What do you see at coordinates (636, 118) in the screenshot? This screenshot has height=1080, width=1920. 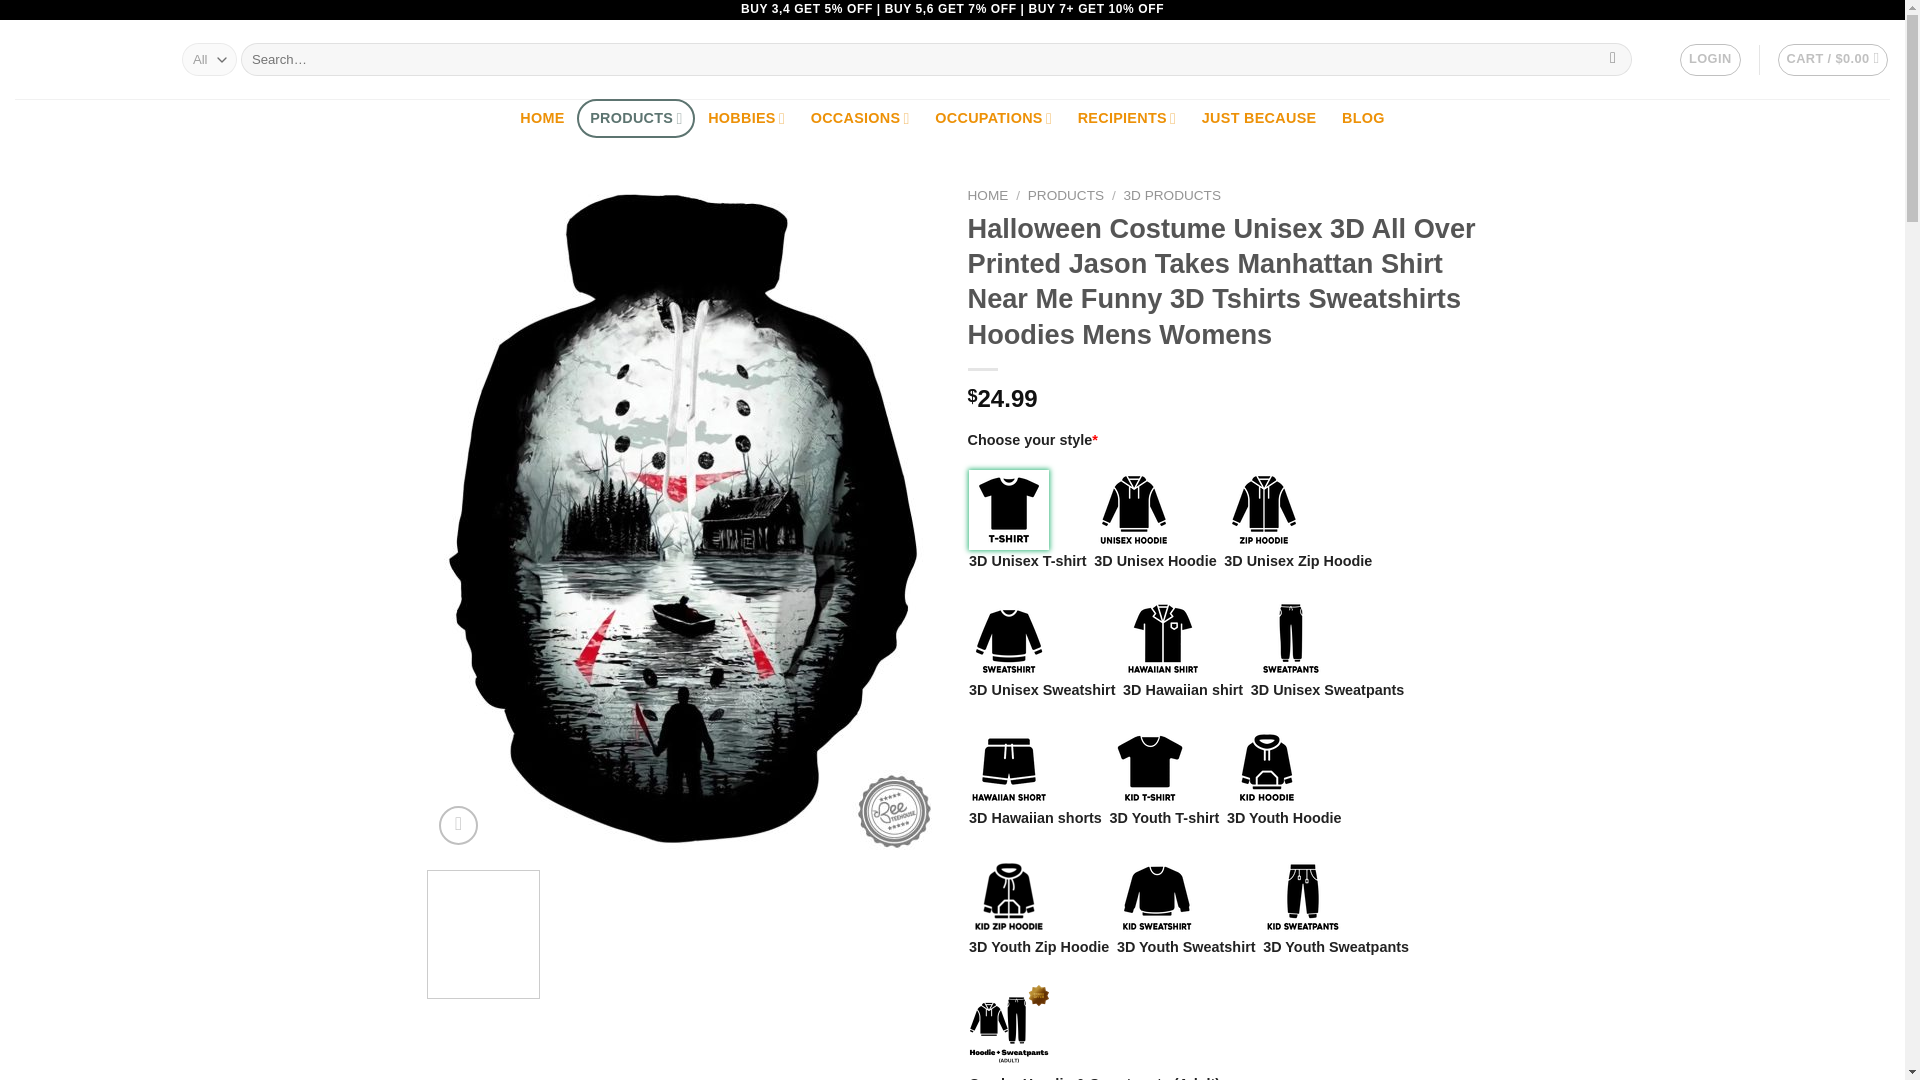 I see `PRODUCTS` at bounding box center [636, 118].